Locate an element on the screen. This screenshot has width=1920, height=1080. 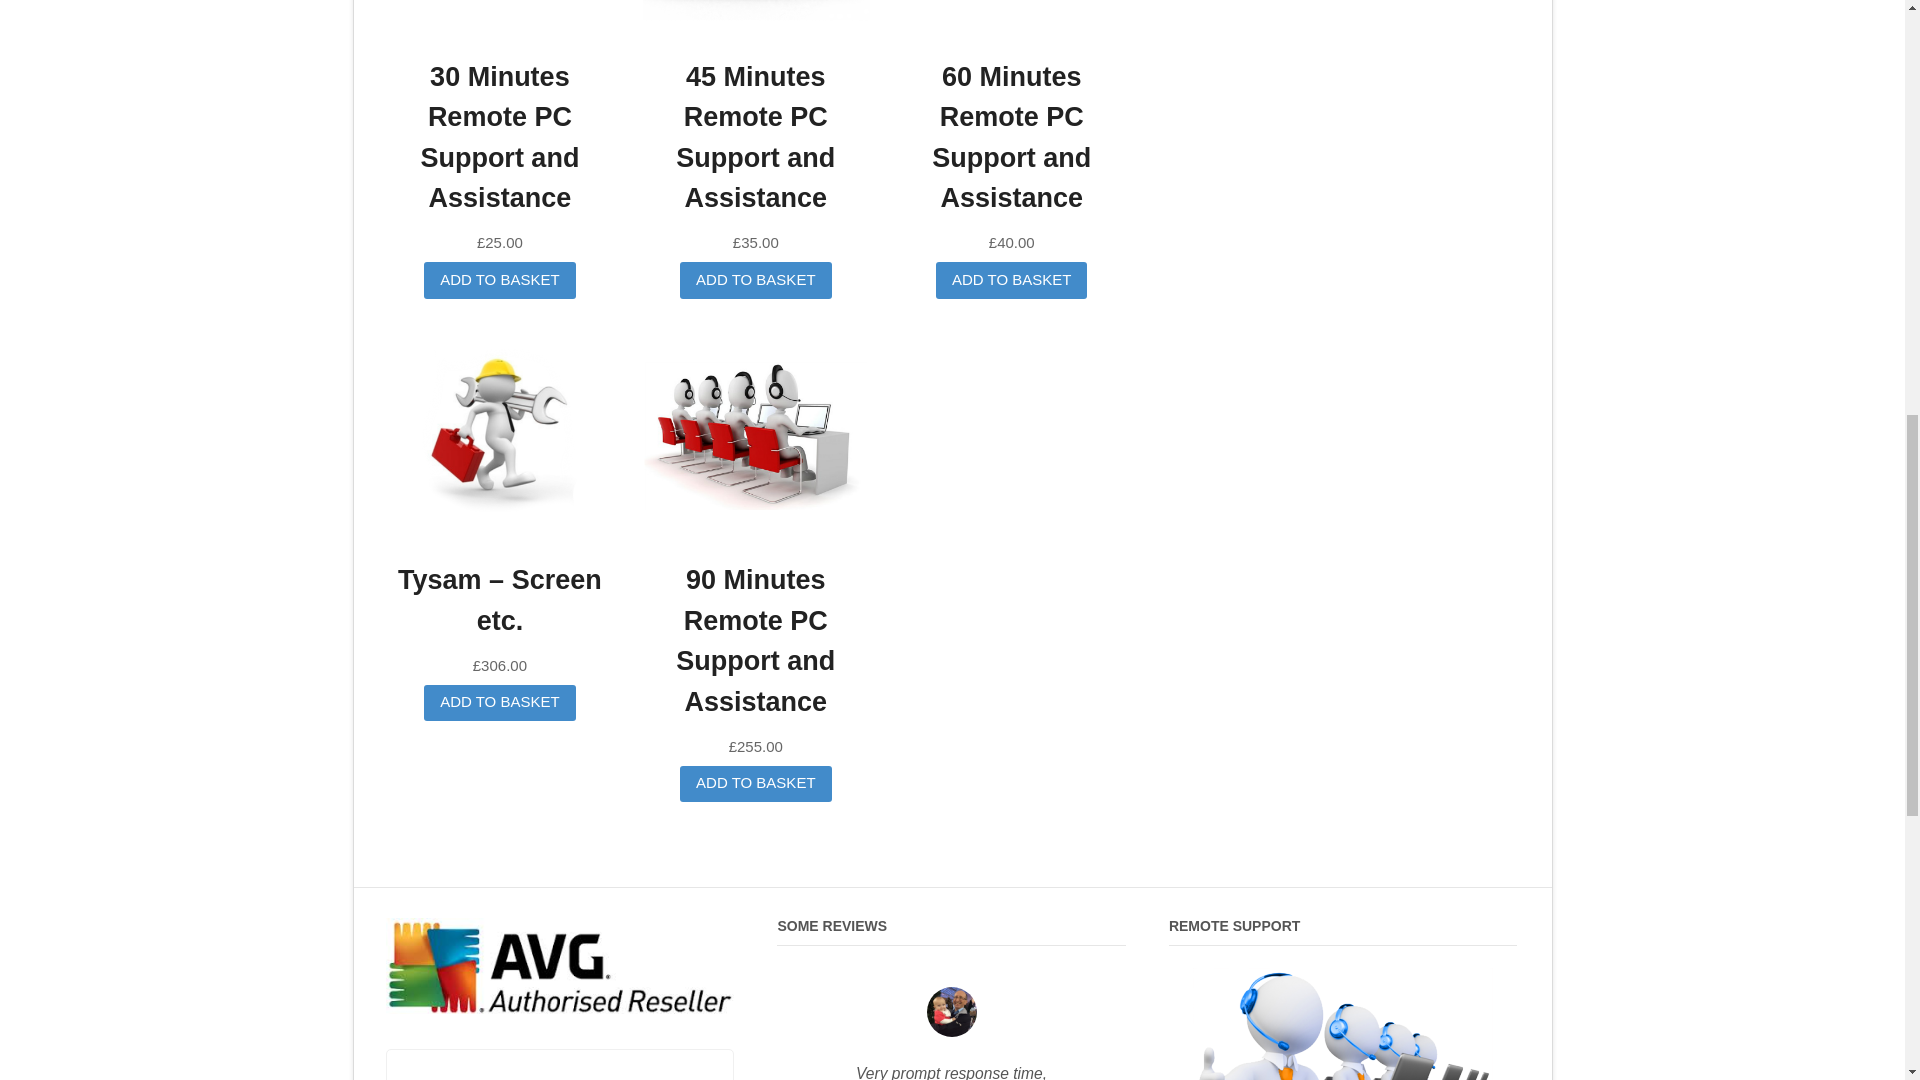
ADD TO BASKET is located at coordinates (1011, 280).